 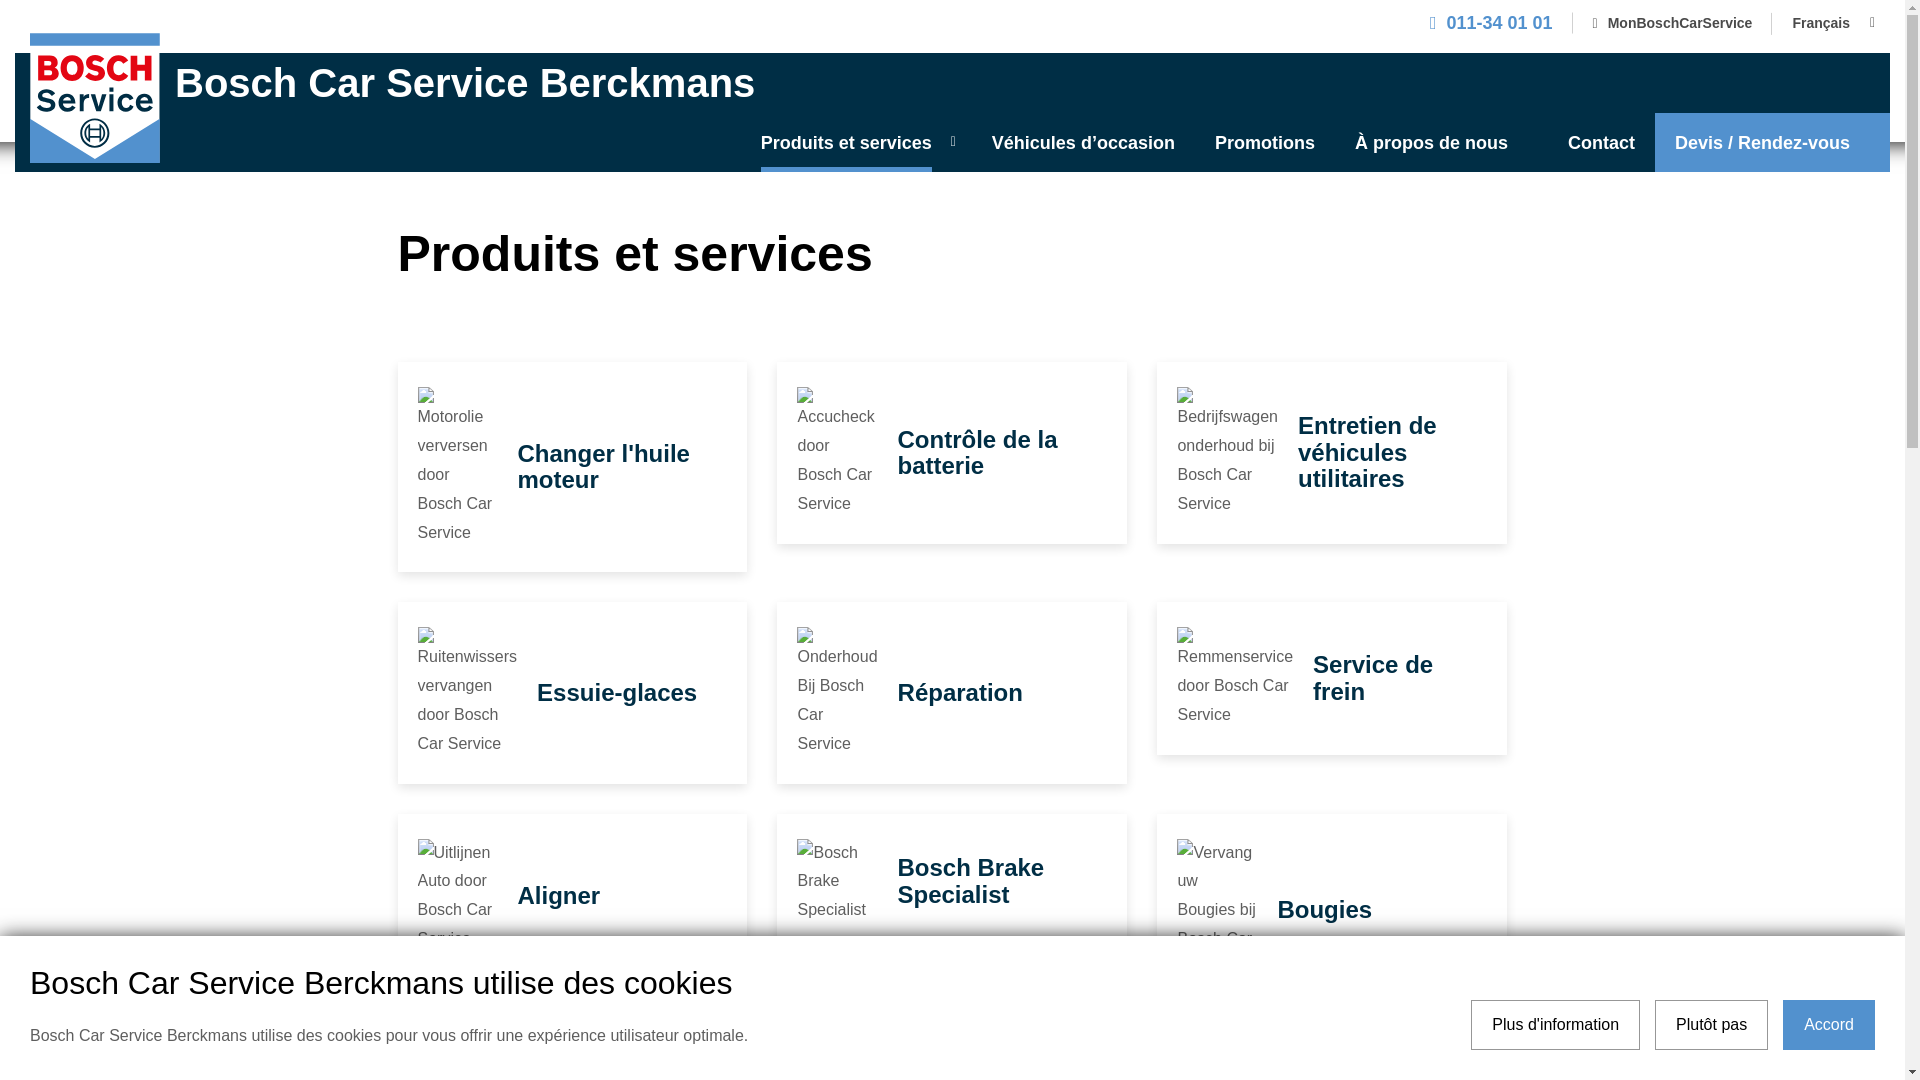 What do you see at coordinates (952, 83) in the screenshot?
I see `Bosch Car Service Berckmans` at bounding box center [952, 83].